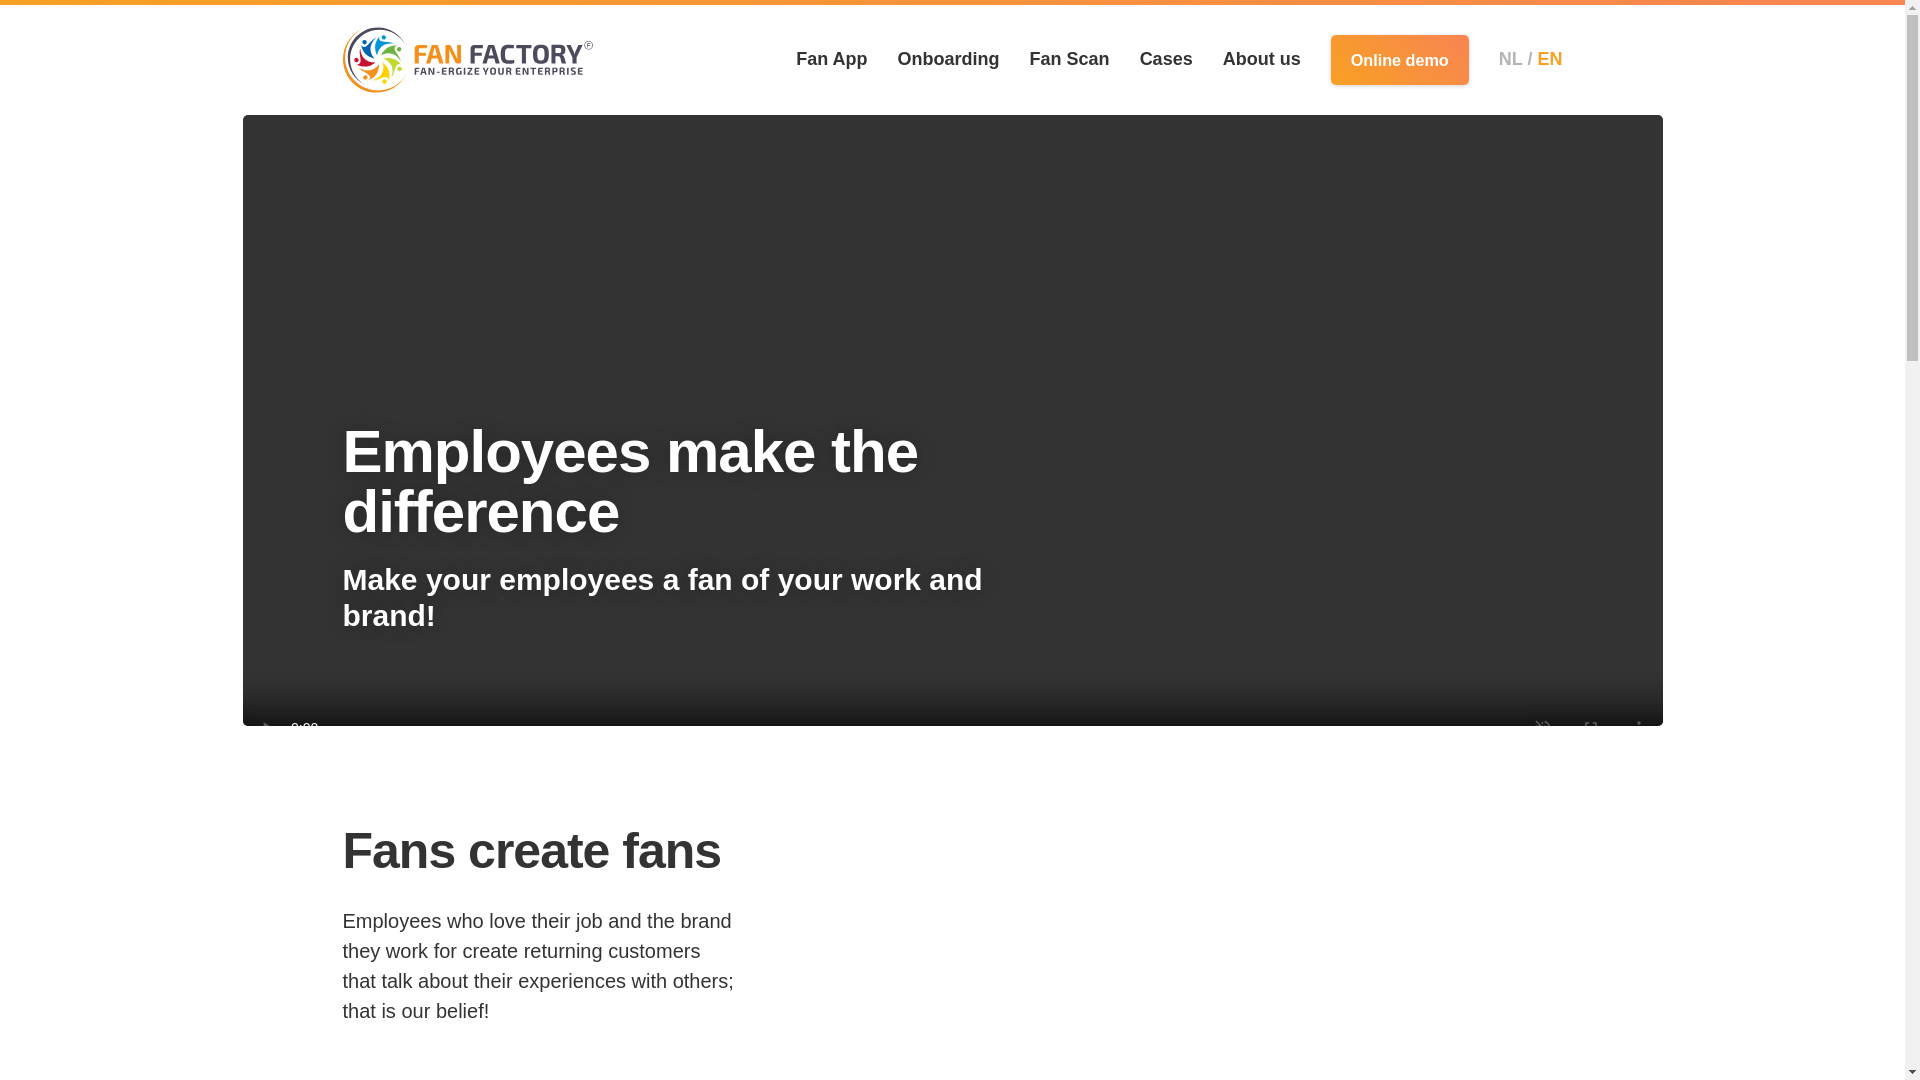  Describe the element at coordinates (1516, 58) in the screenshot. I see `NL` at that location.